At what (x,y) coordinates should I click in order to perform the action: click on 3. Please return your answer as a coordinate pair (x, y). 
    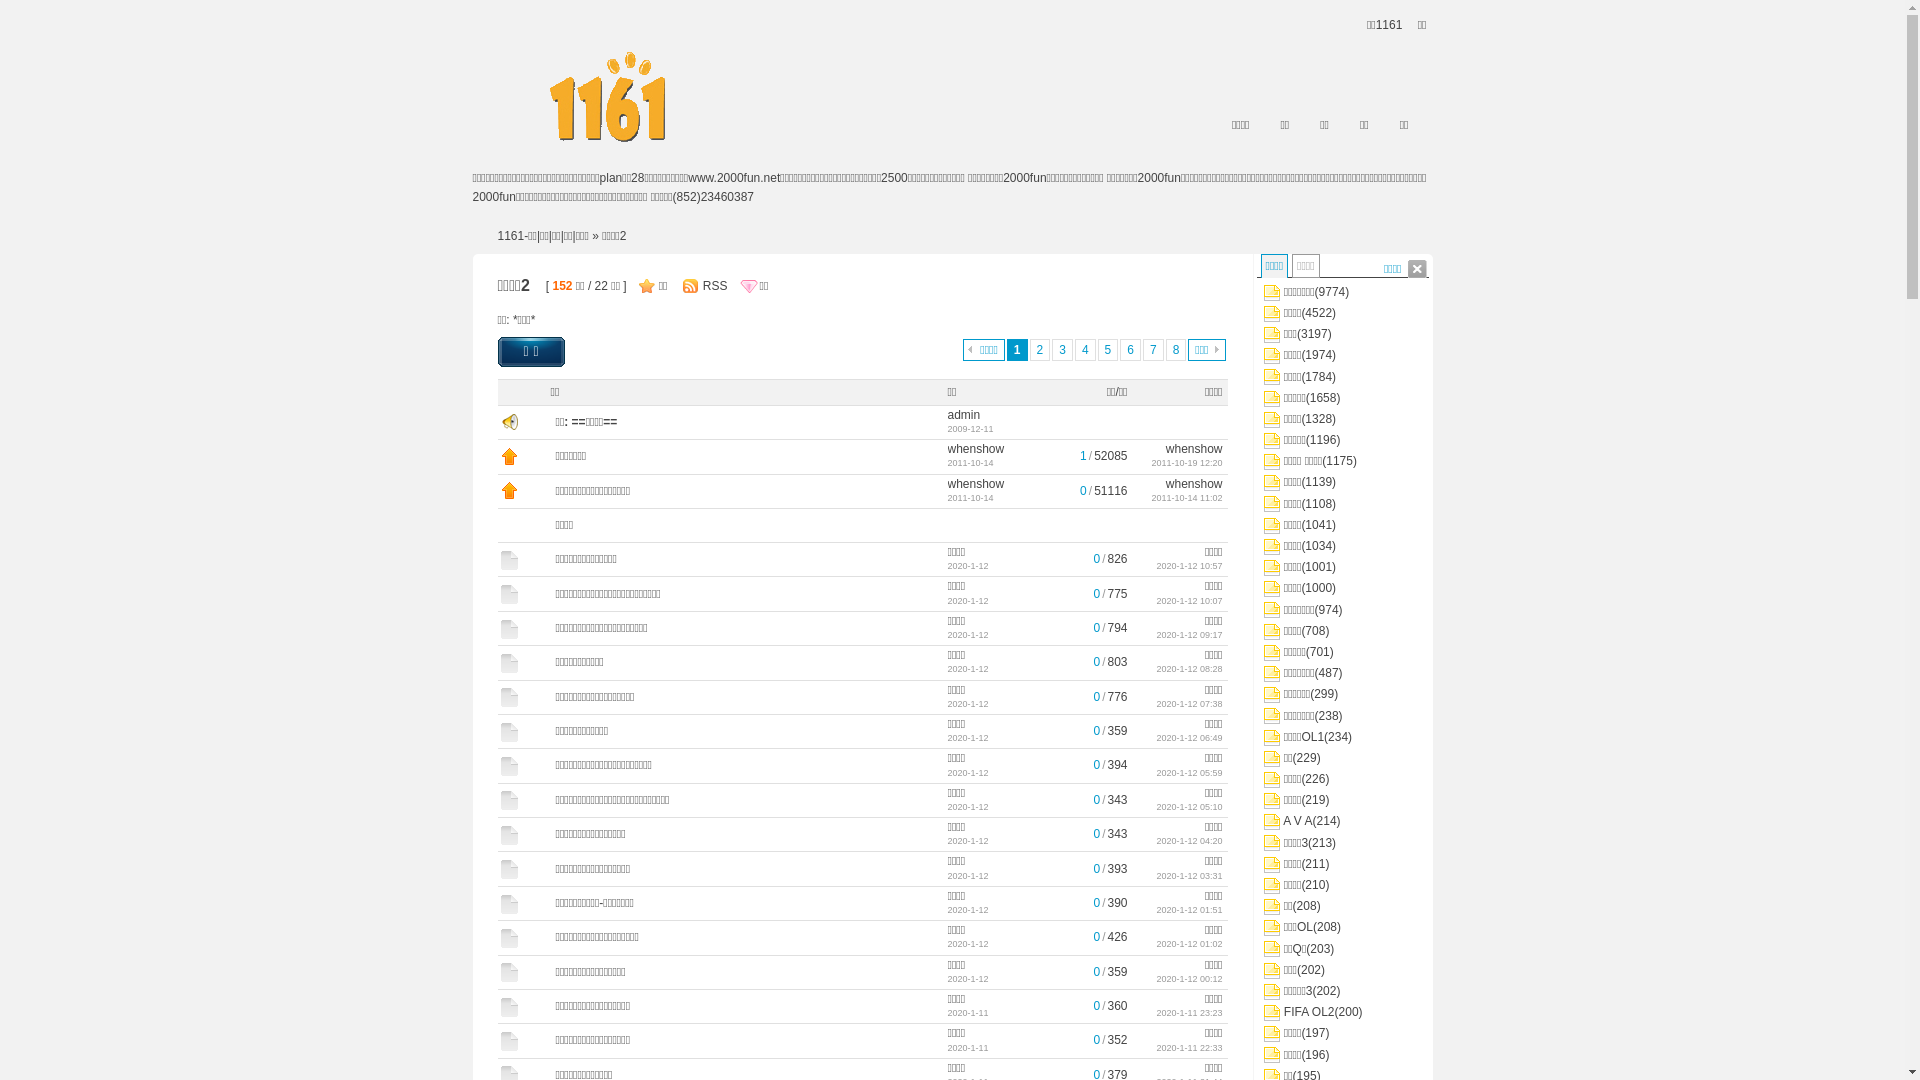
    Looking at the image, I should click on (1062, 350).